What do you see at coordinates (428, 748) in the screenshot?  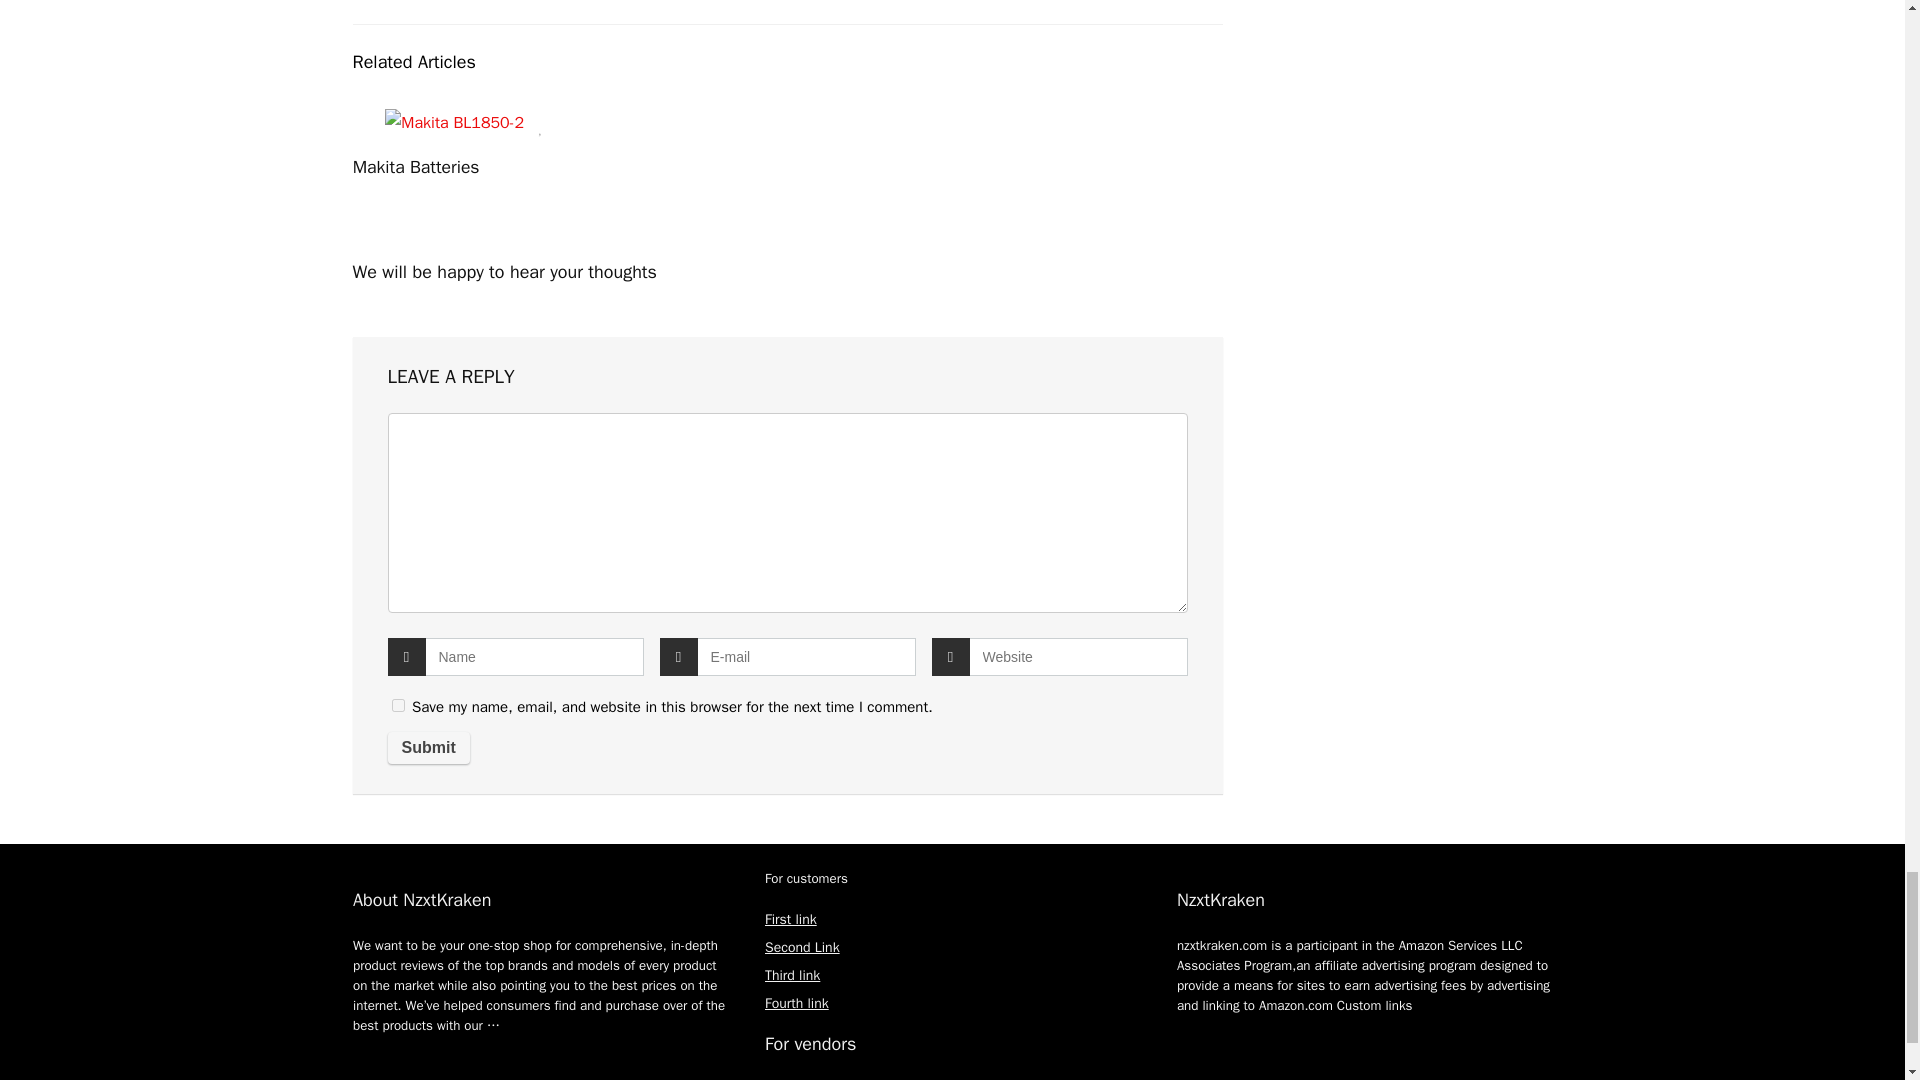 I see `Submit` at bounding box center [428, 748].